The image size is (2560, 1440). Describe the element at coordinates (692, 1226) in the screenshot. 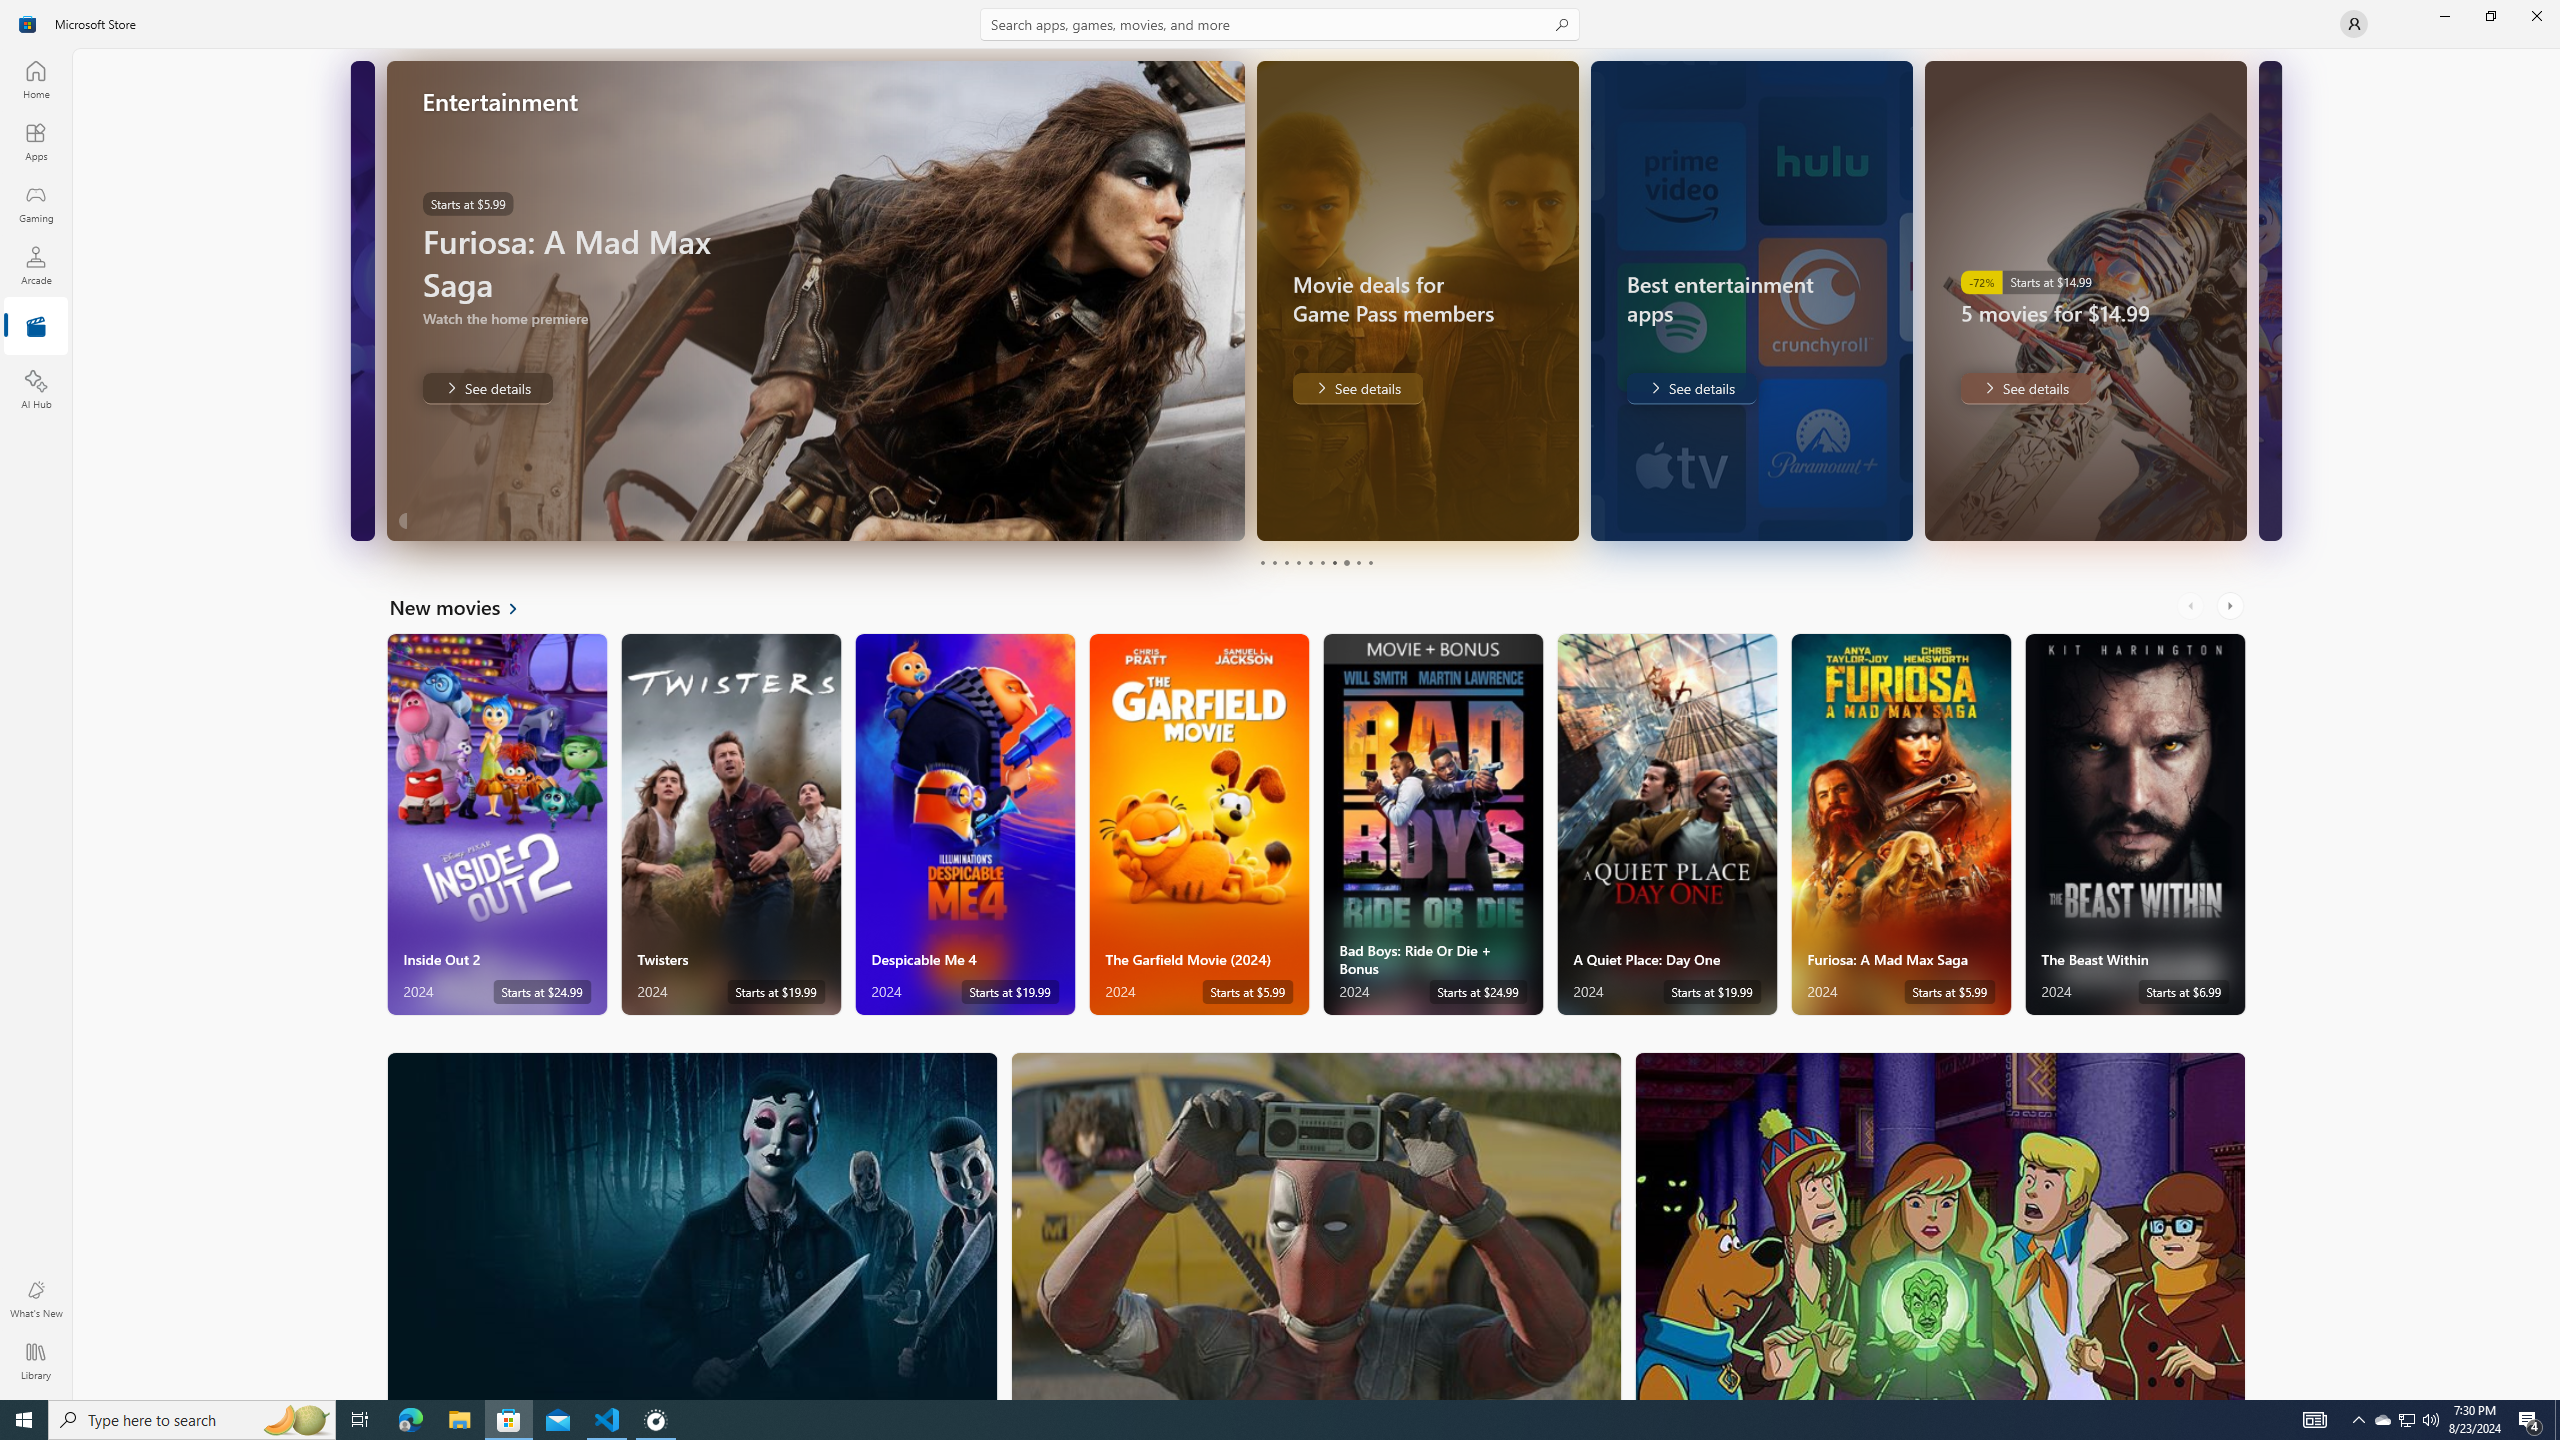

I see `Horror` at that location.